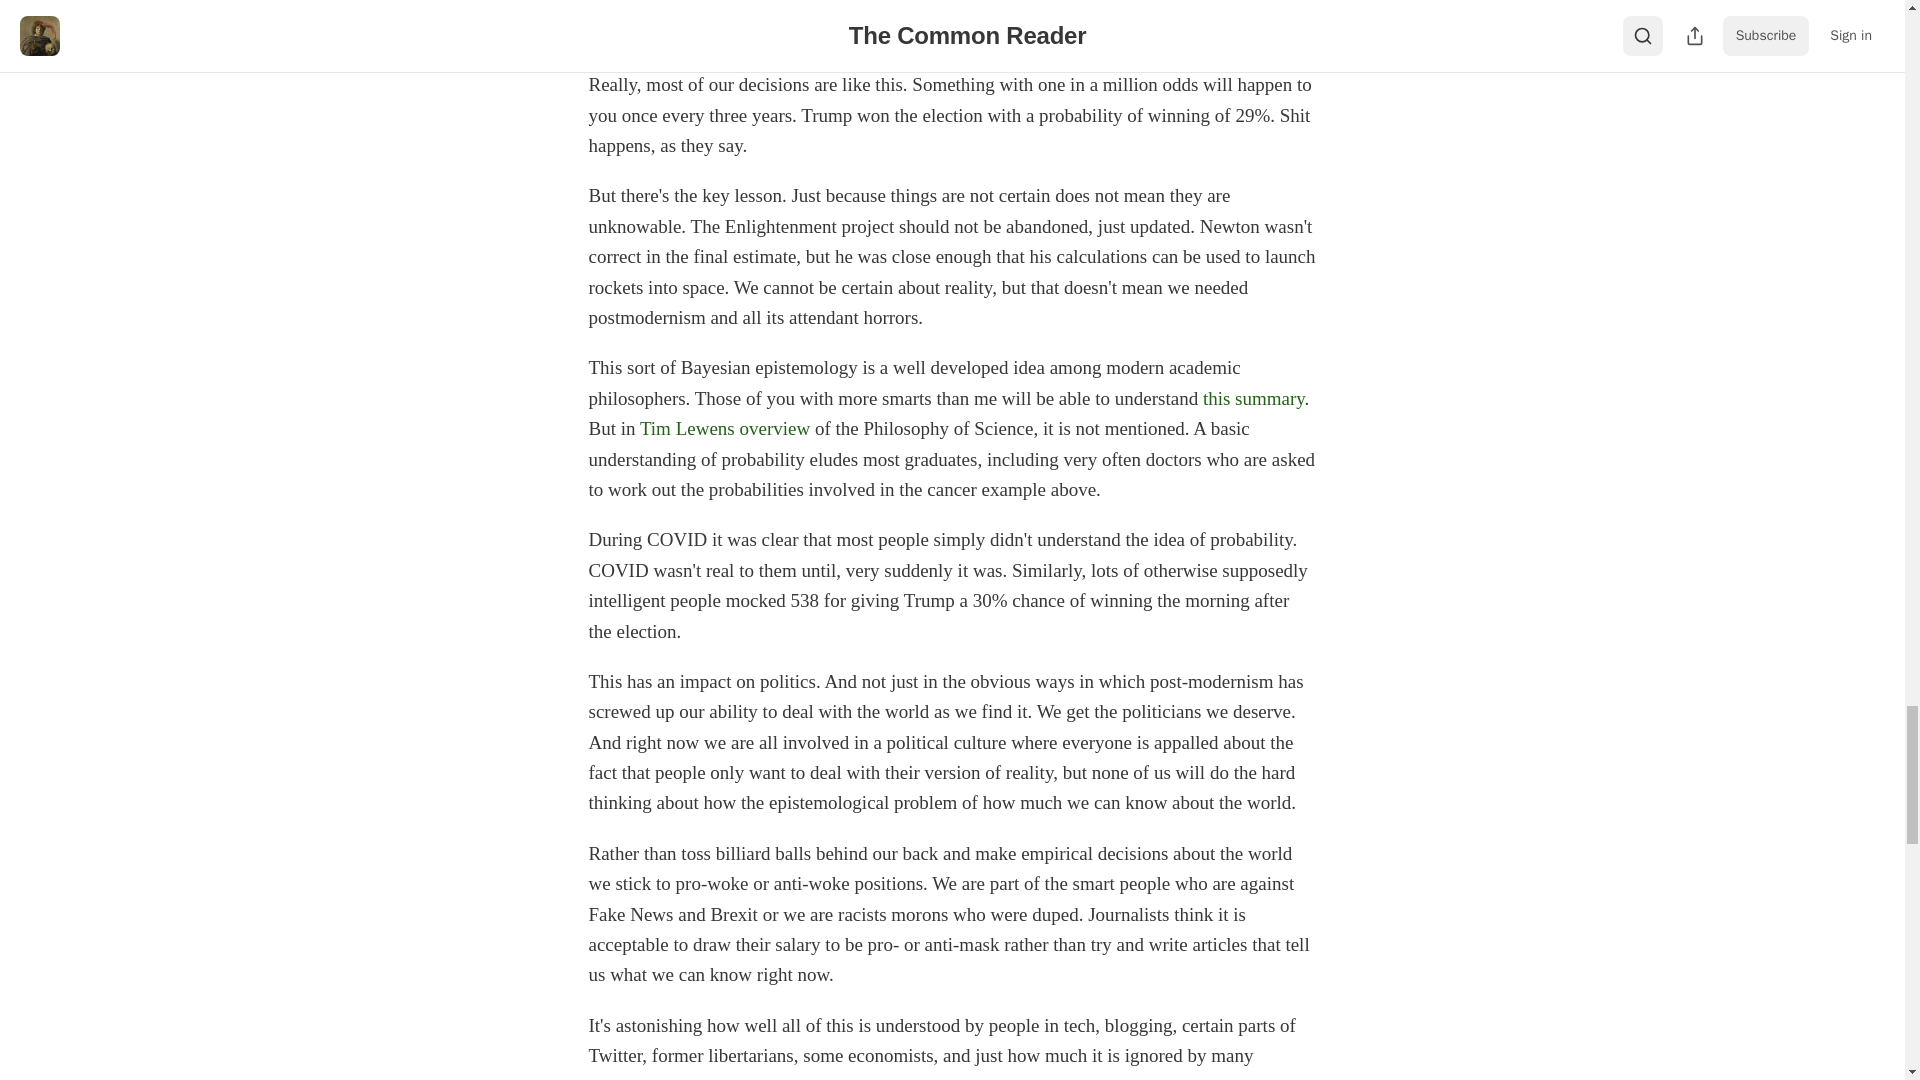  I want to click on Tim Lewens overview, so click(724, 428).